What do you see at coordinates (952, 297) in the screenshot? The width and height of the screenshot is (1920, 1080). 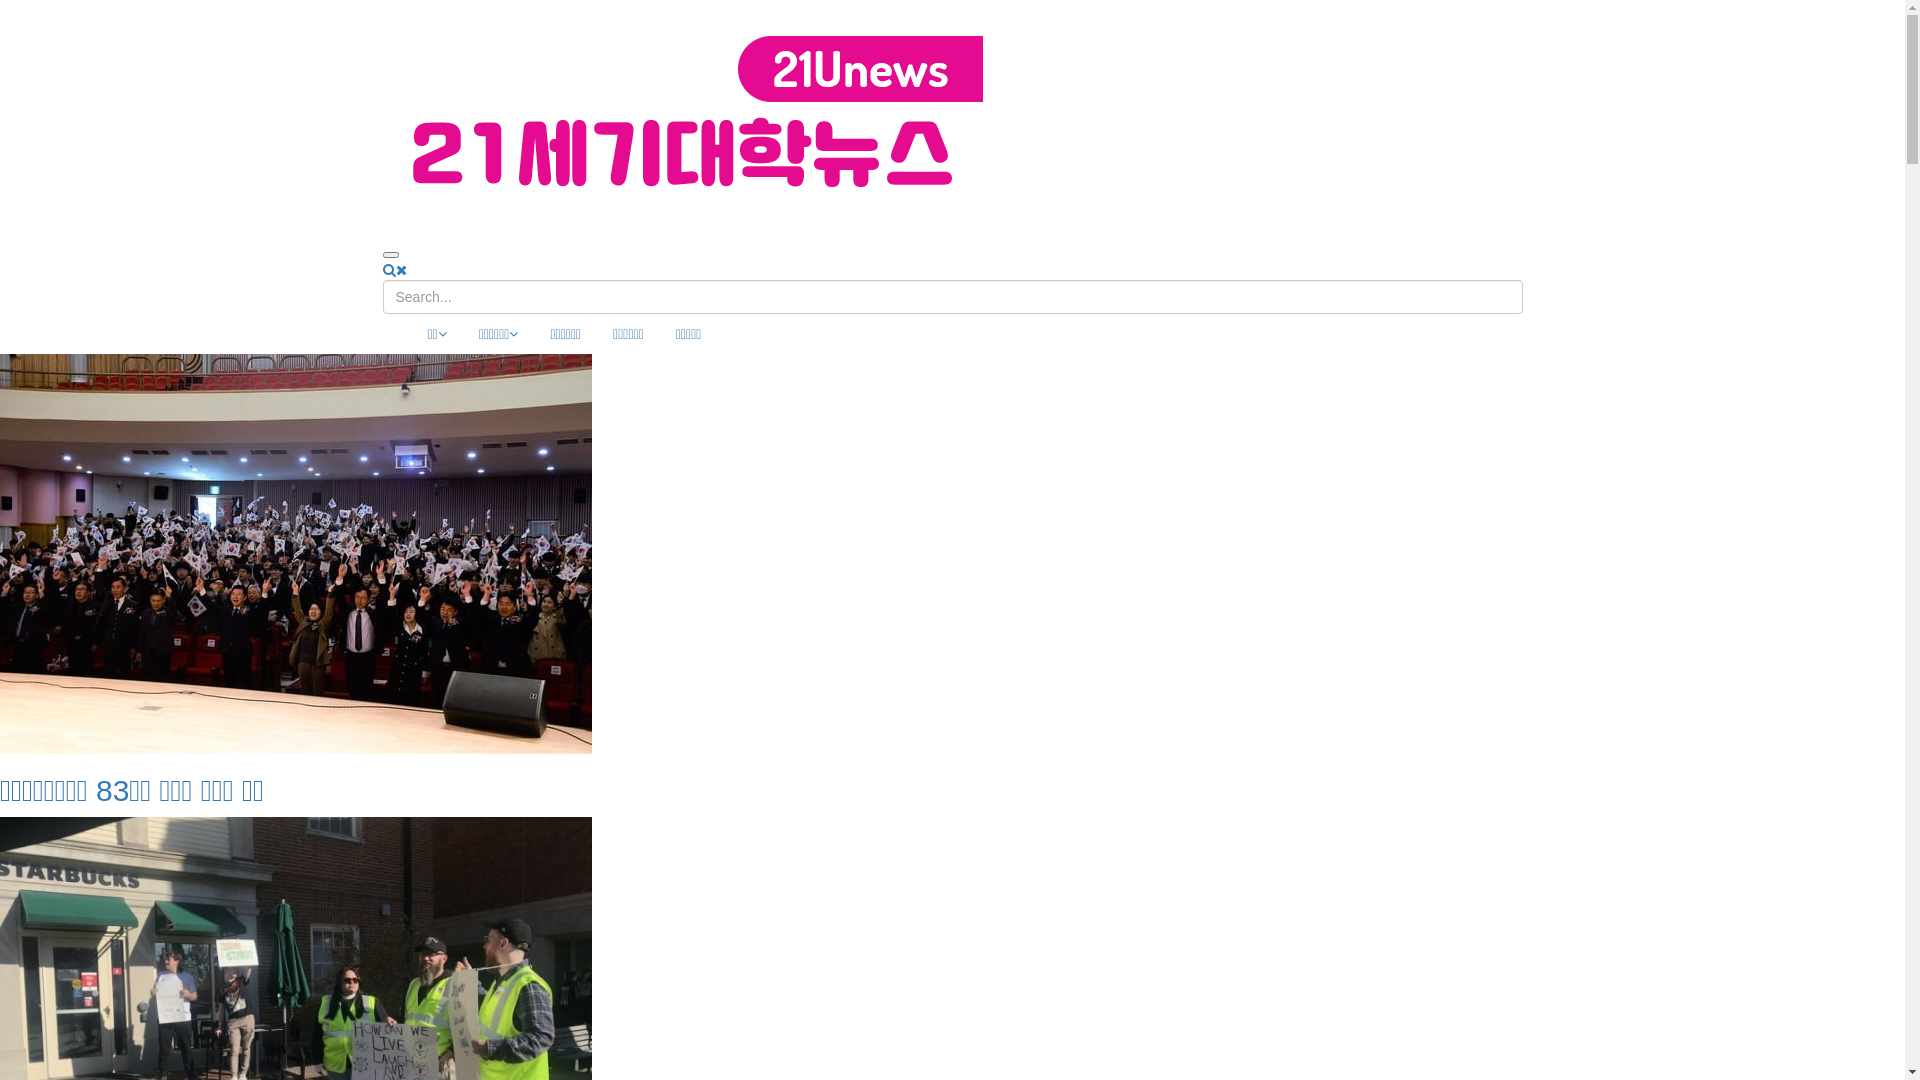 I see `keyword` at bounding box center [952, 297].